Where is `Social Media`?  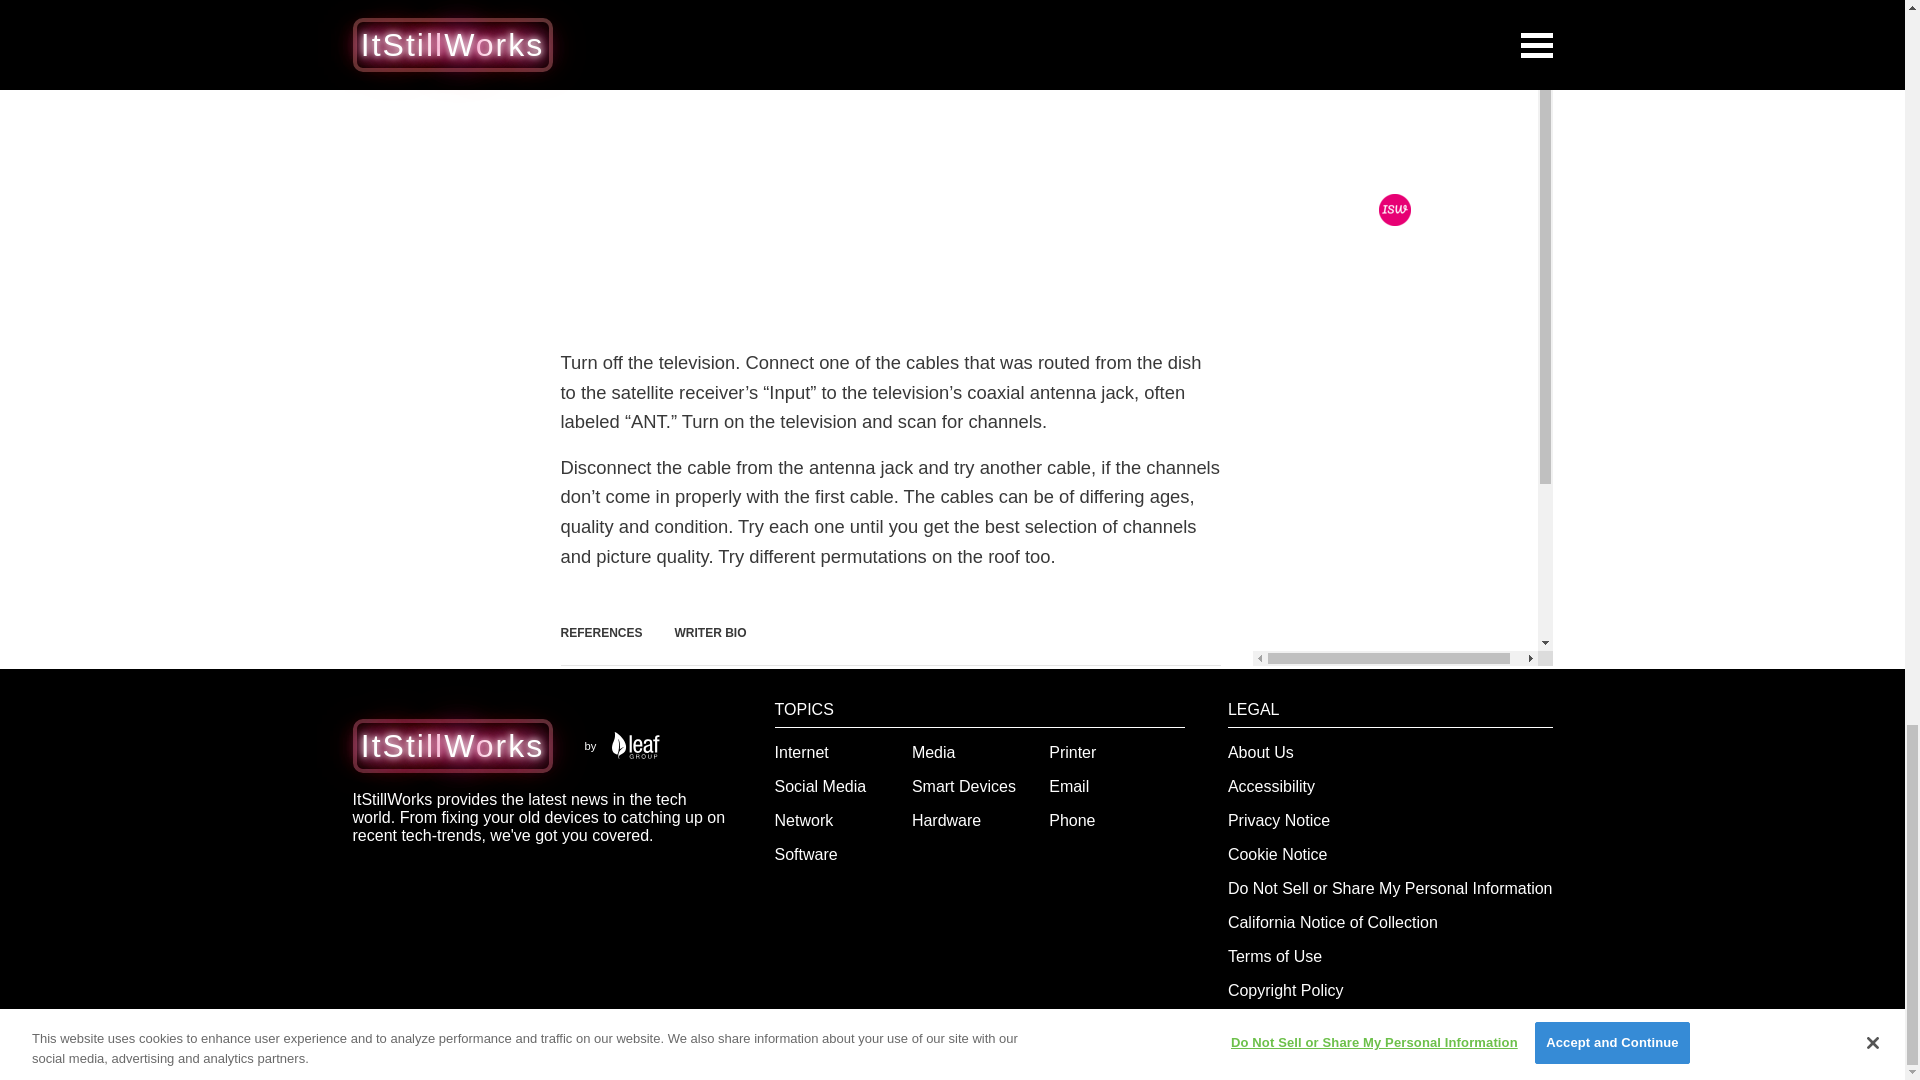
Social Media is located at coordinates (821, 786).